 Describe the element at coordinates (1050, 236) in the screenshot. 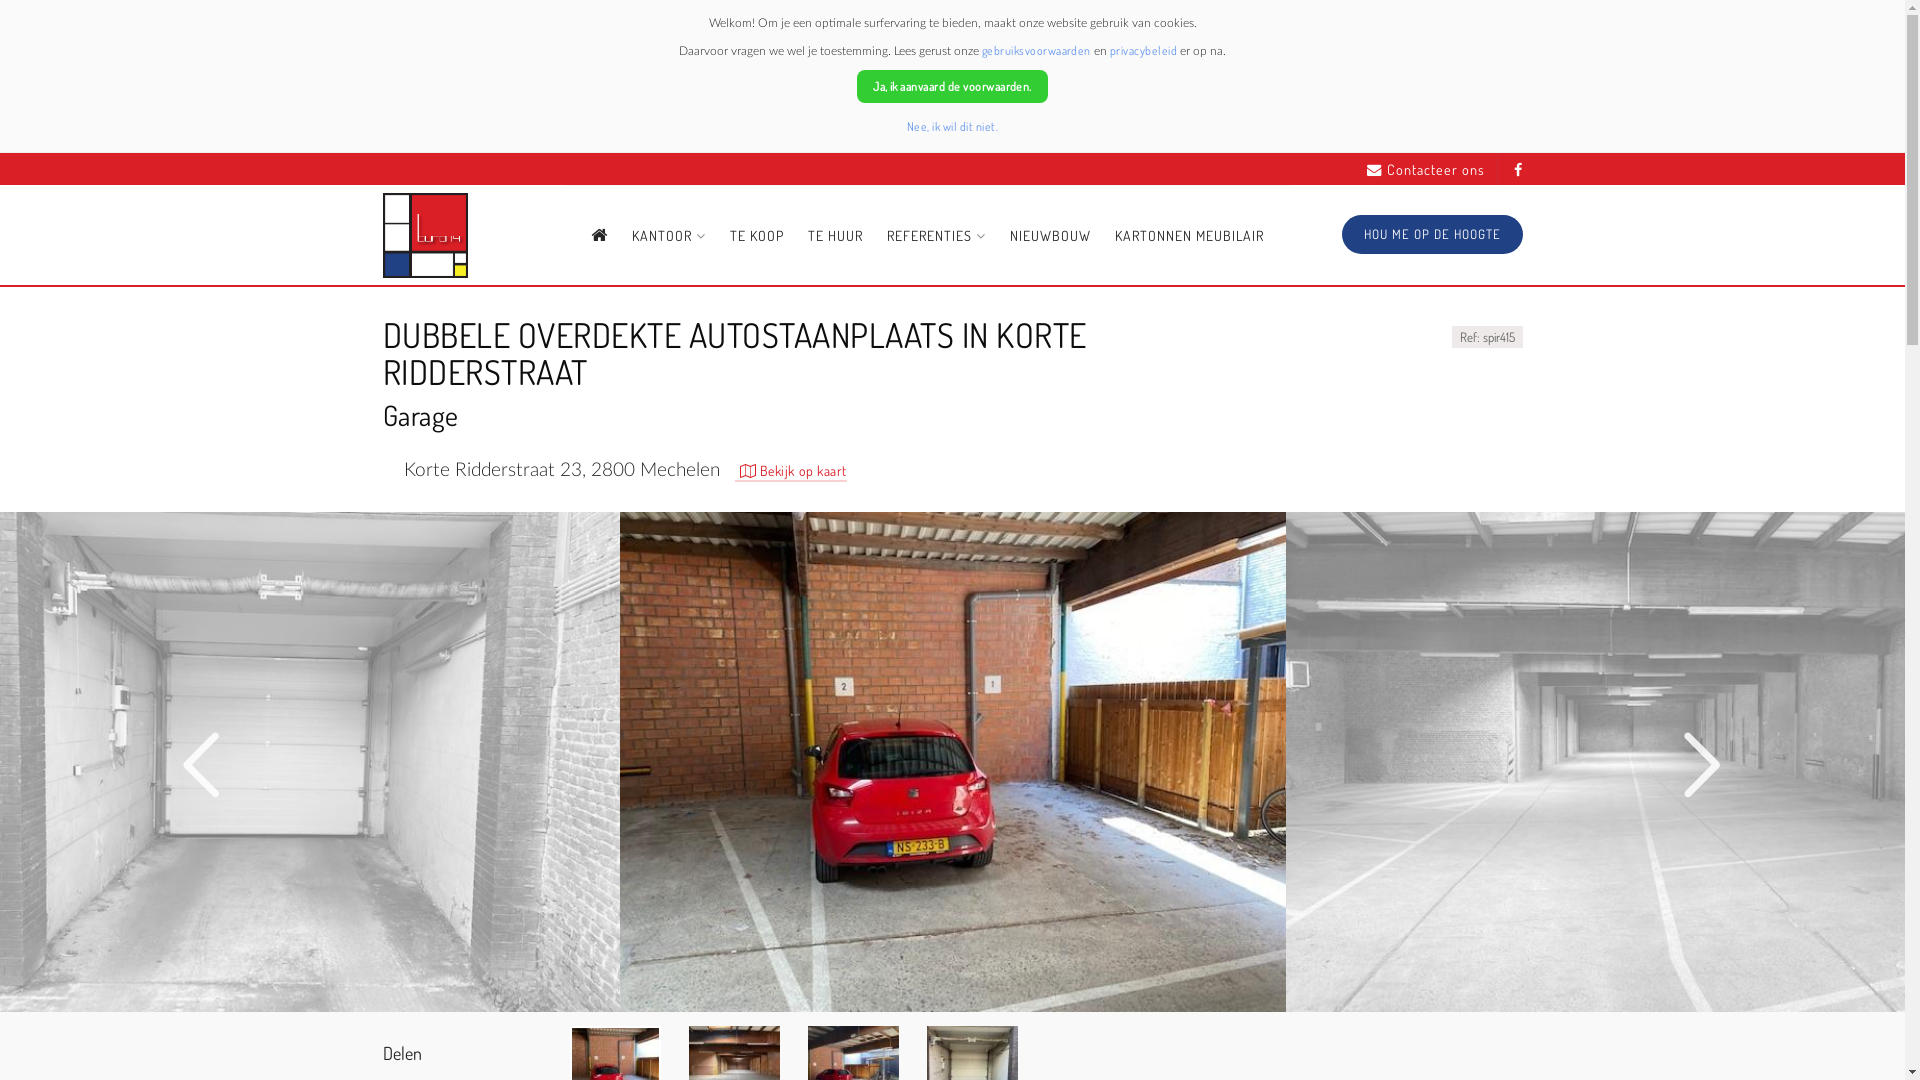

I see `NIEUWBOUW` at that location.